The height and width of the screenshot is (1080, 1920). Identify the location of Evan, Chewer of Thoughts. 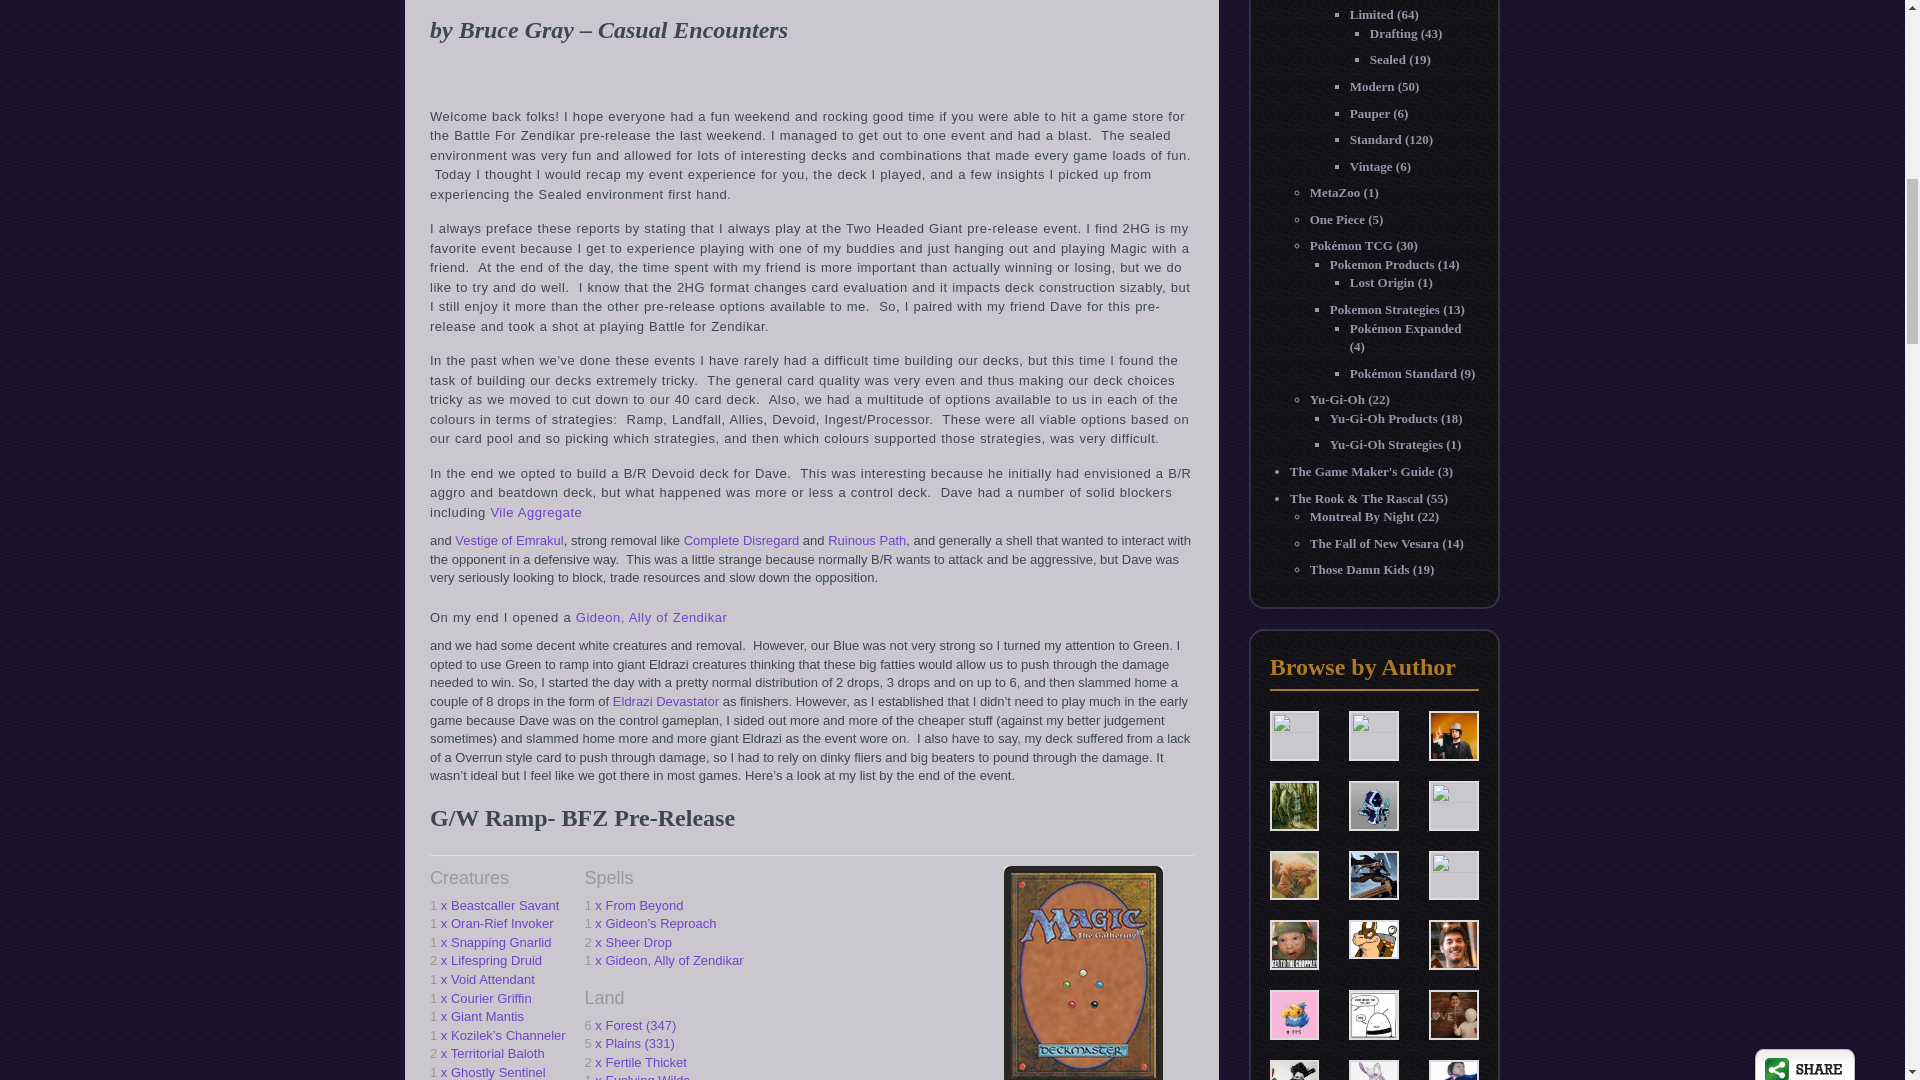
(1294, 874).